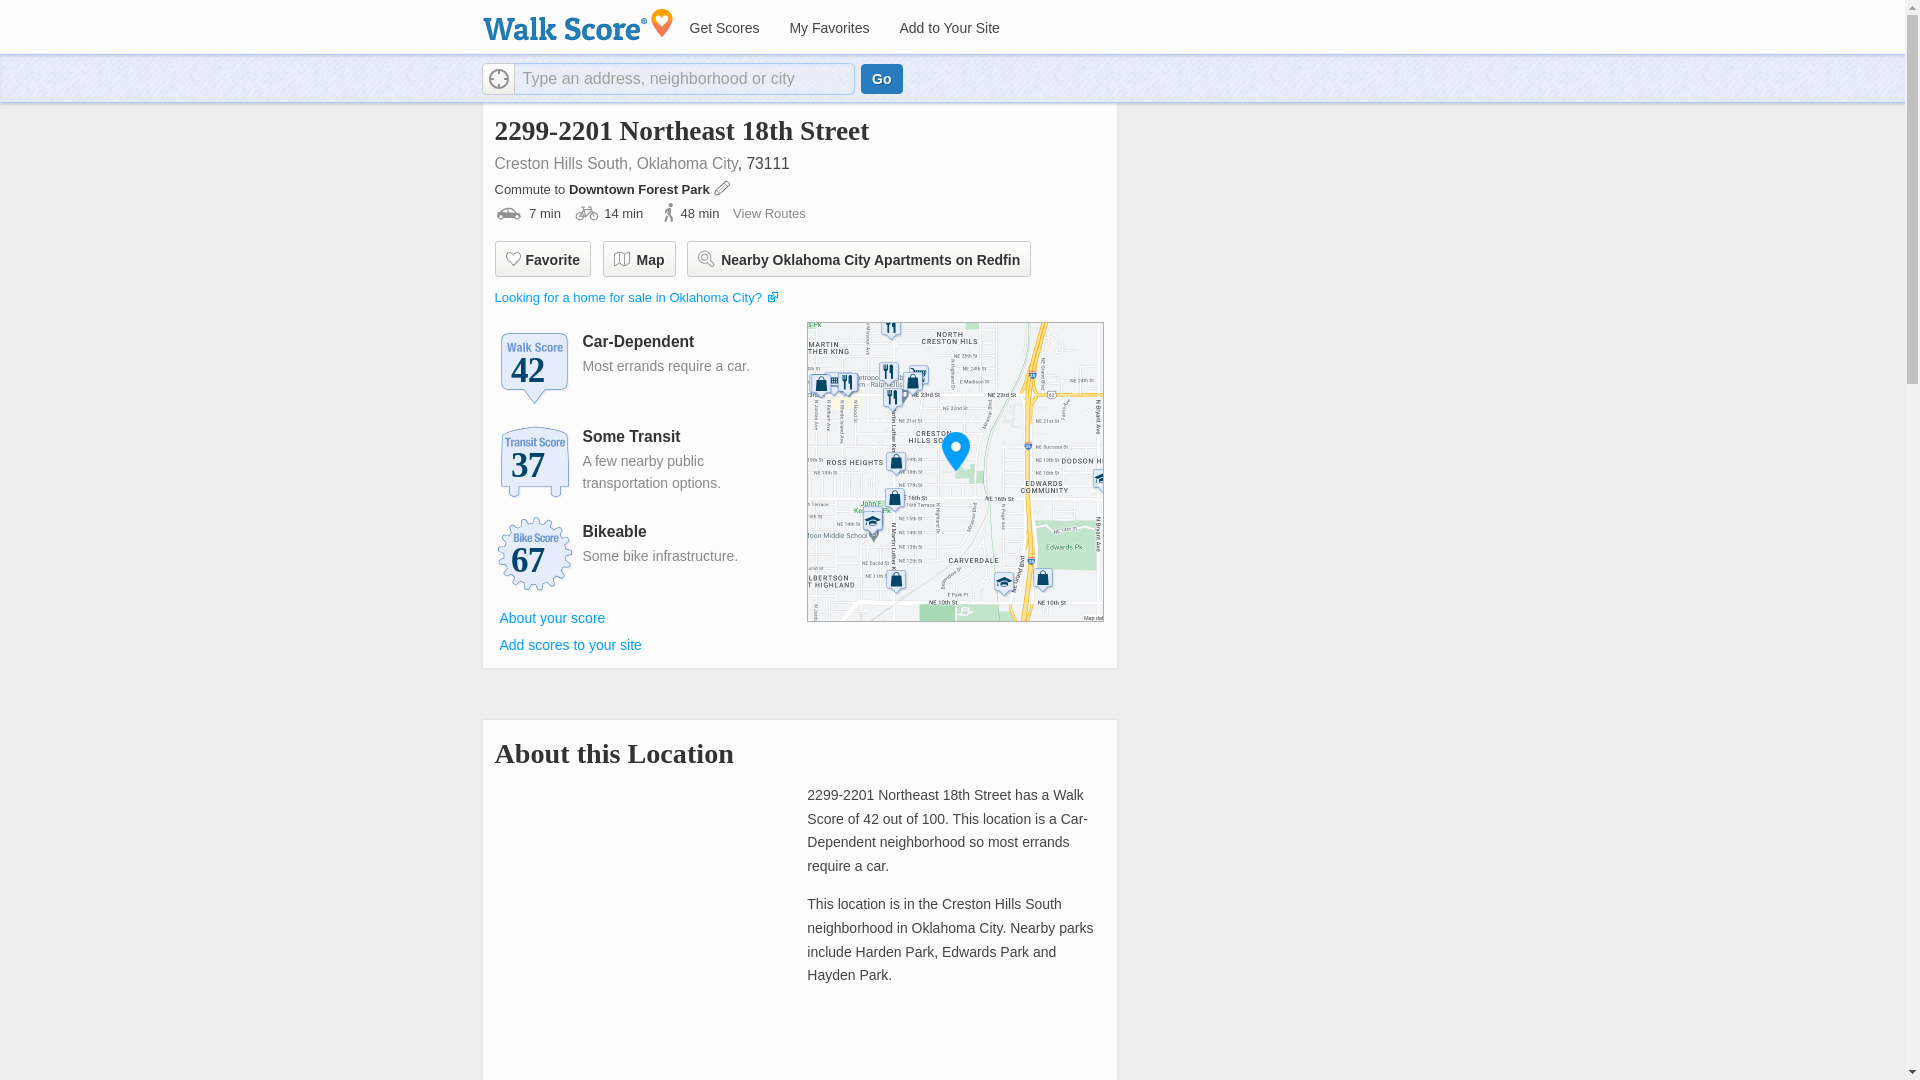 Image resolution: width=1920 pixels, height=1080 pixels. I want to click on Map, so click(638, 258).